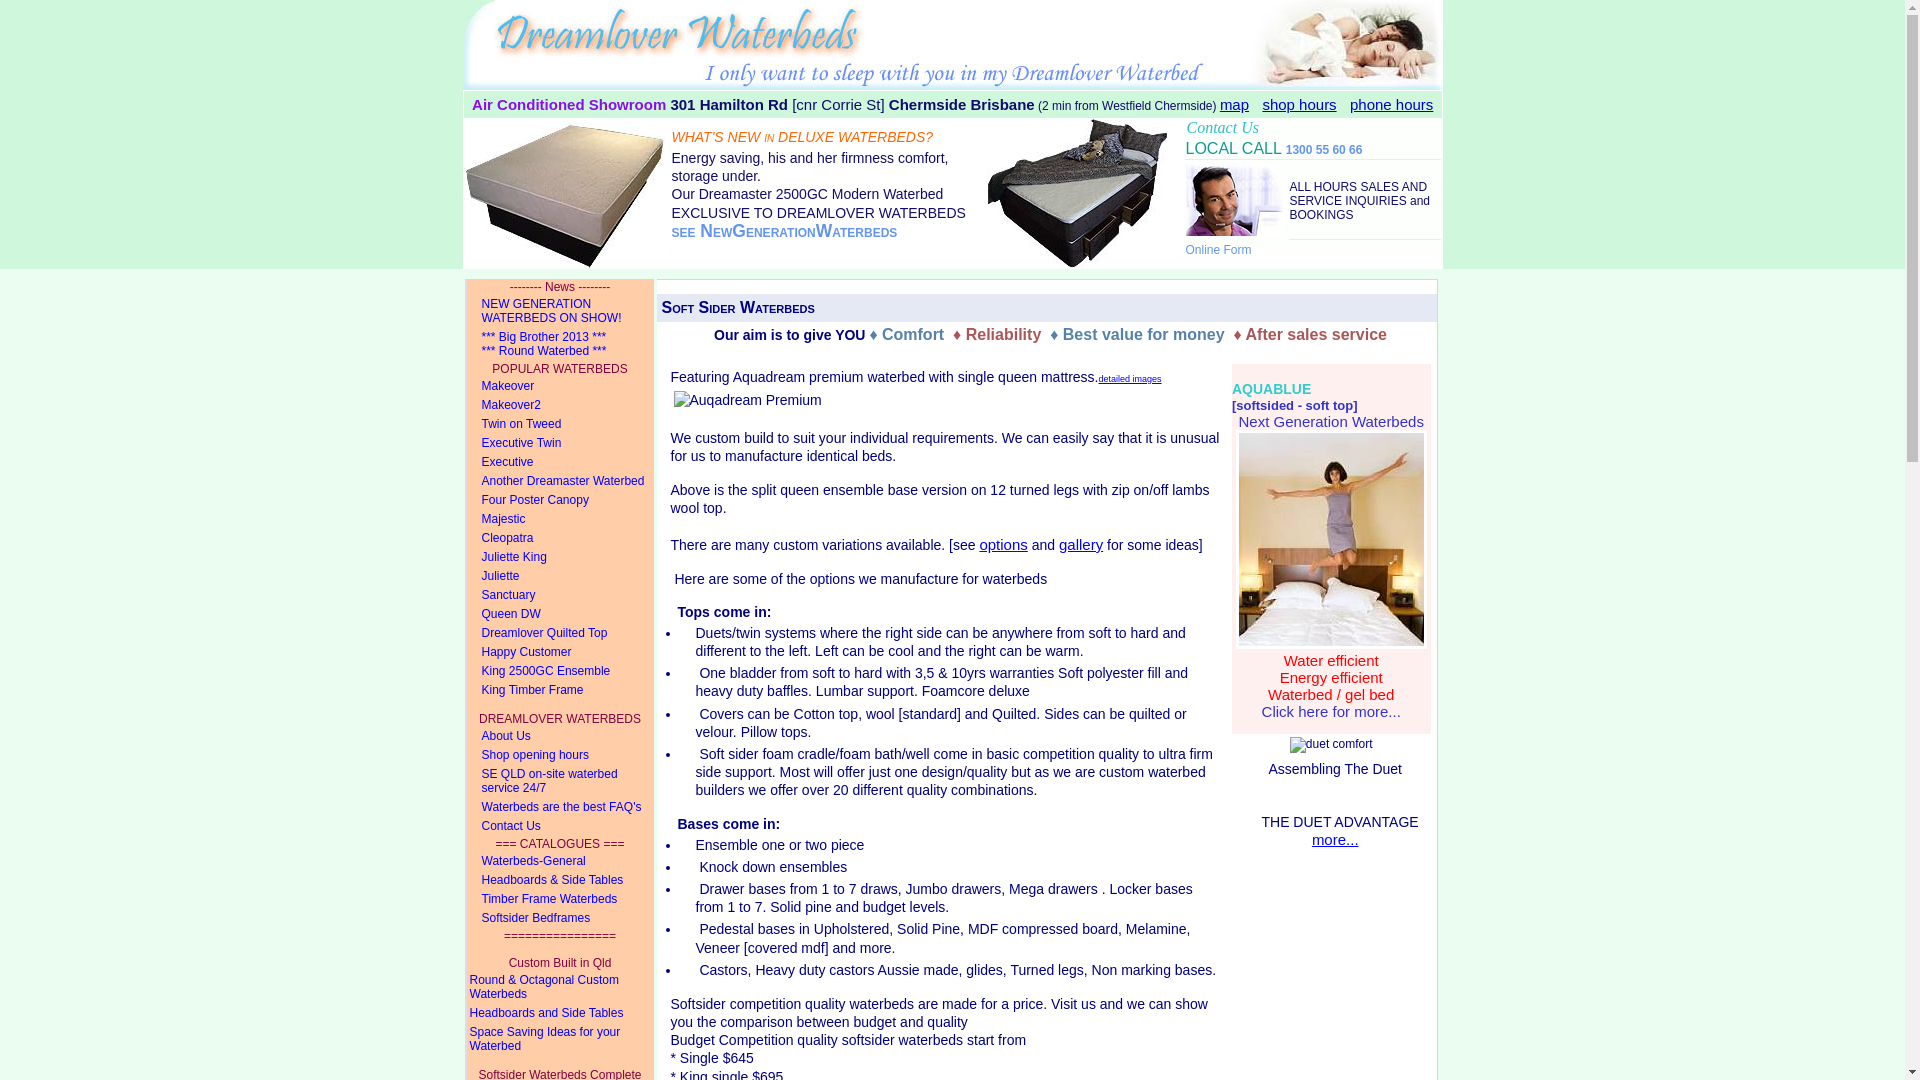 Image resolution: width=1920 pixels, height=1080 pixels. I want to click on Softsider Bedframes, so click(560, 918).